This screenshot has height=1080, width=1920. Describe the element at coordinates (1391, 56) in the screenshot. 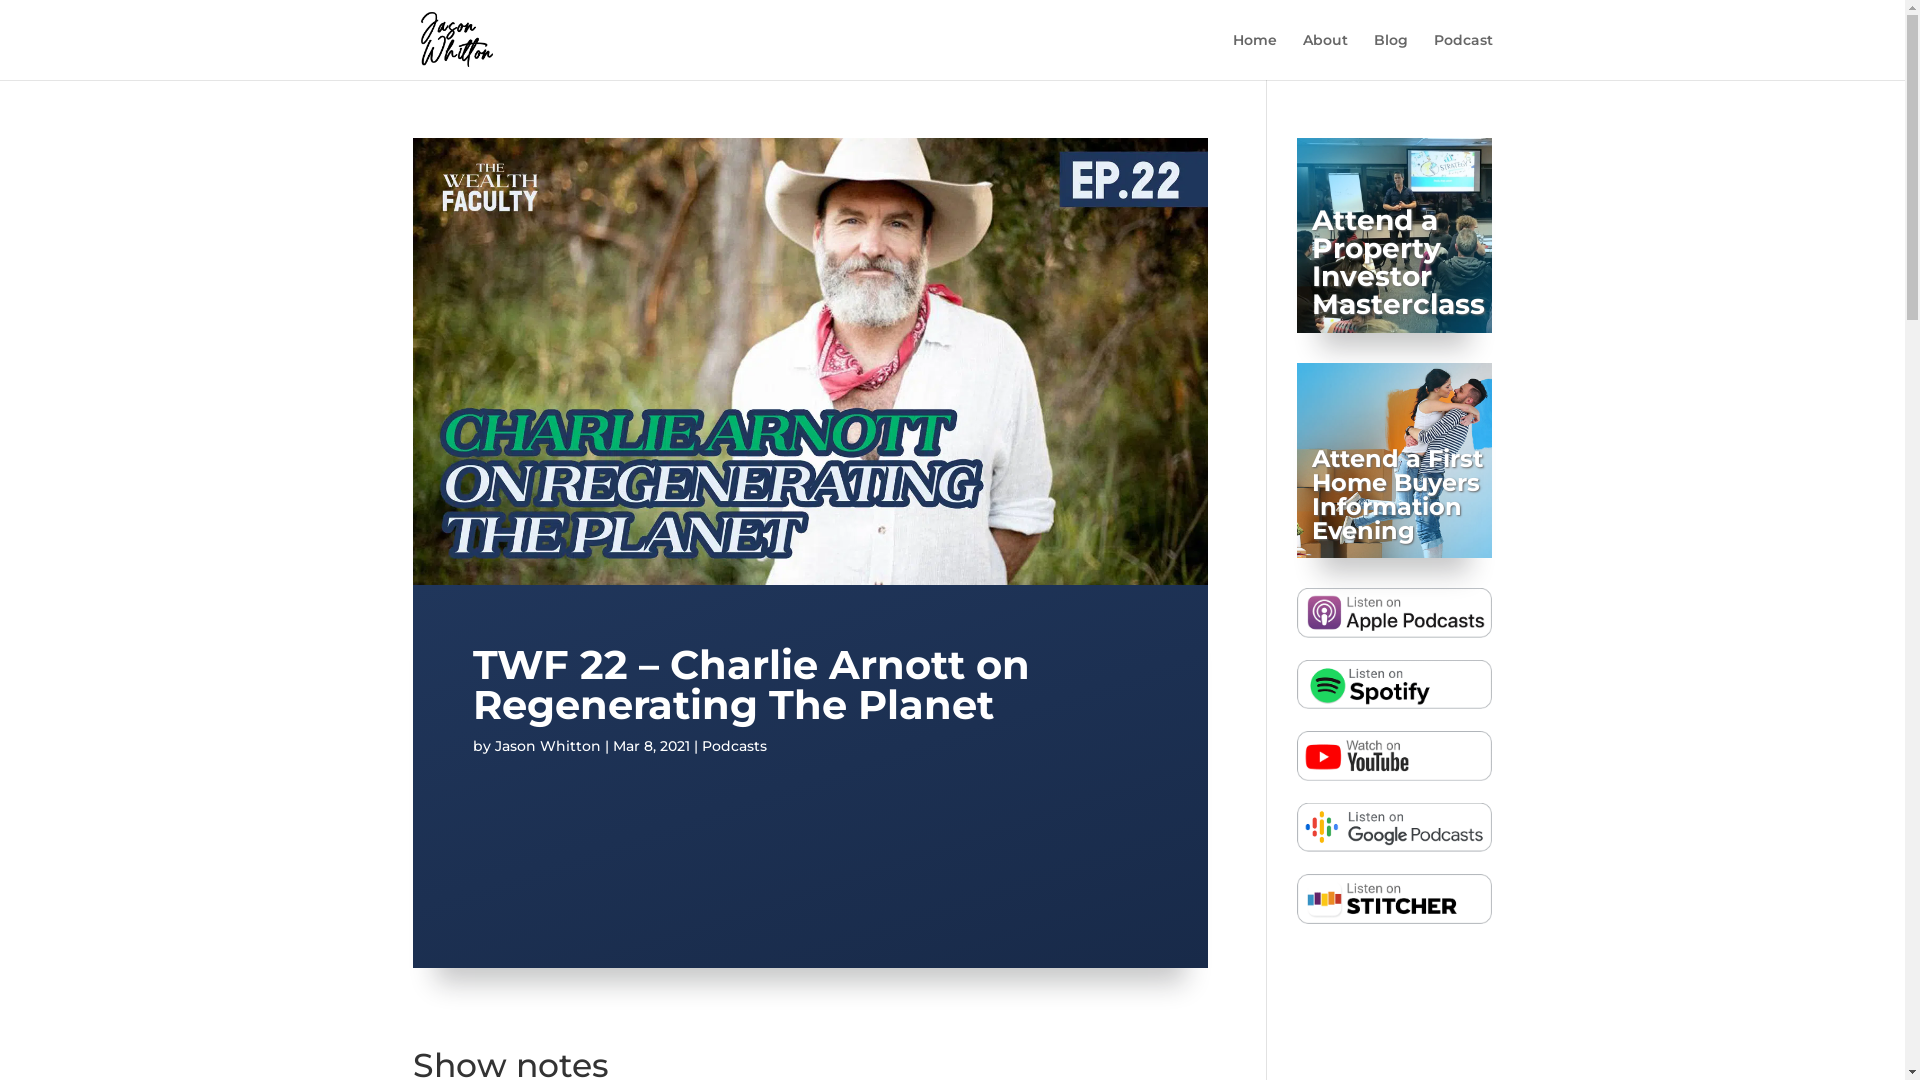

I see `Blog` at that location.